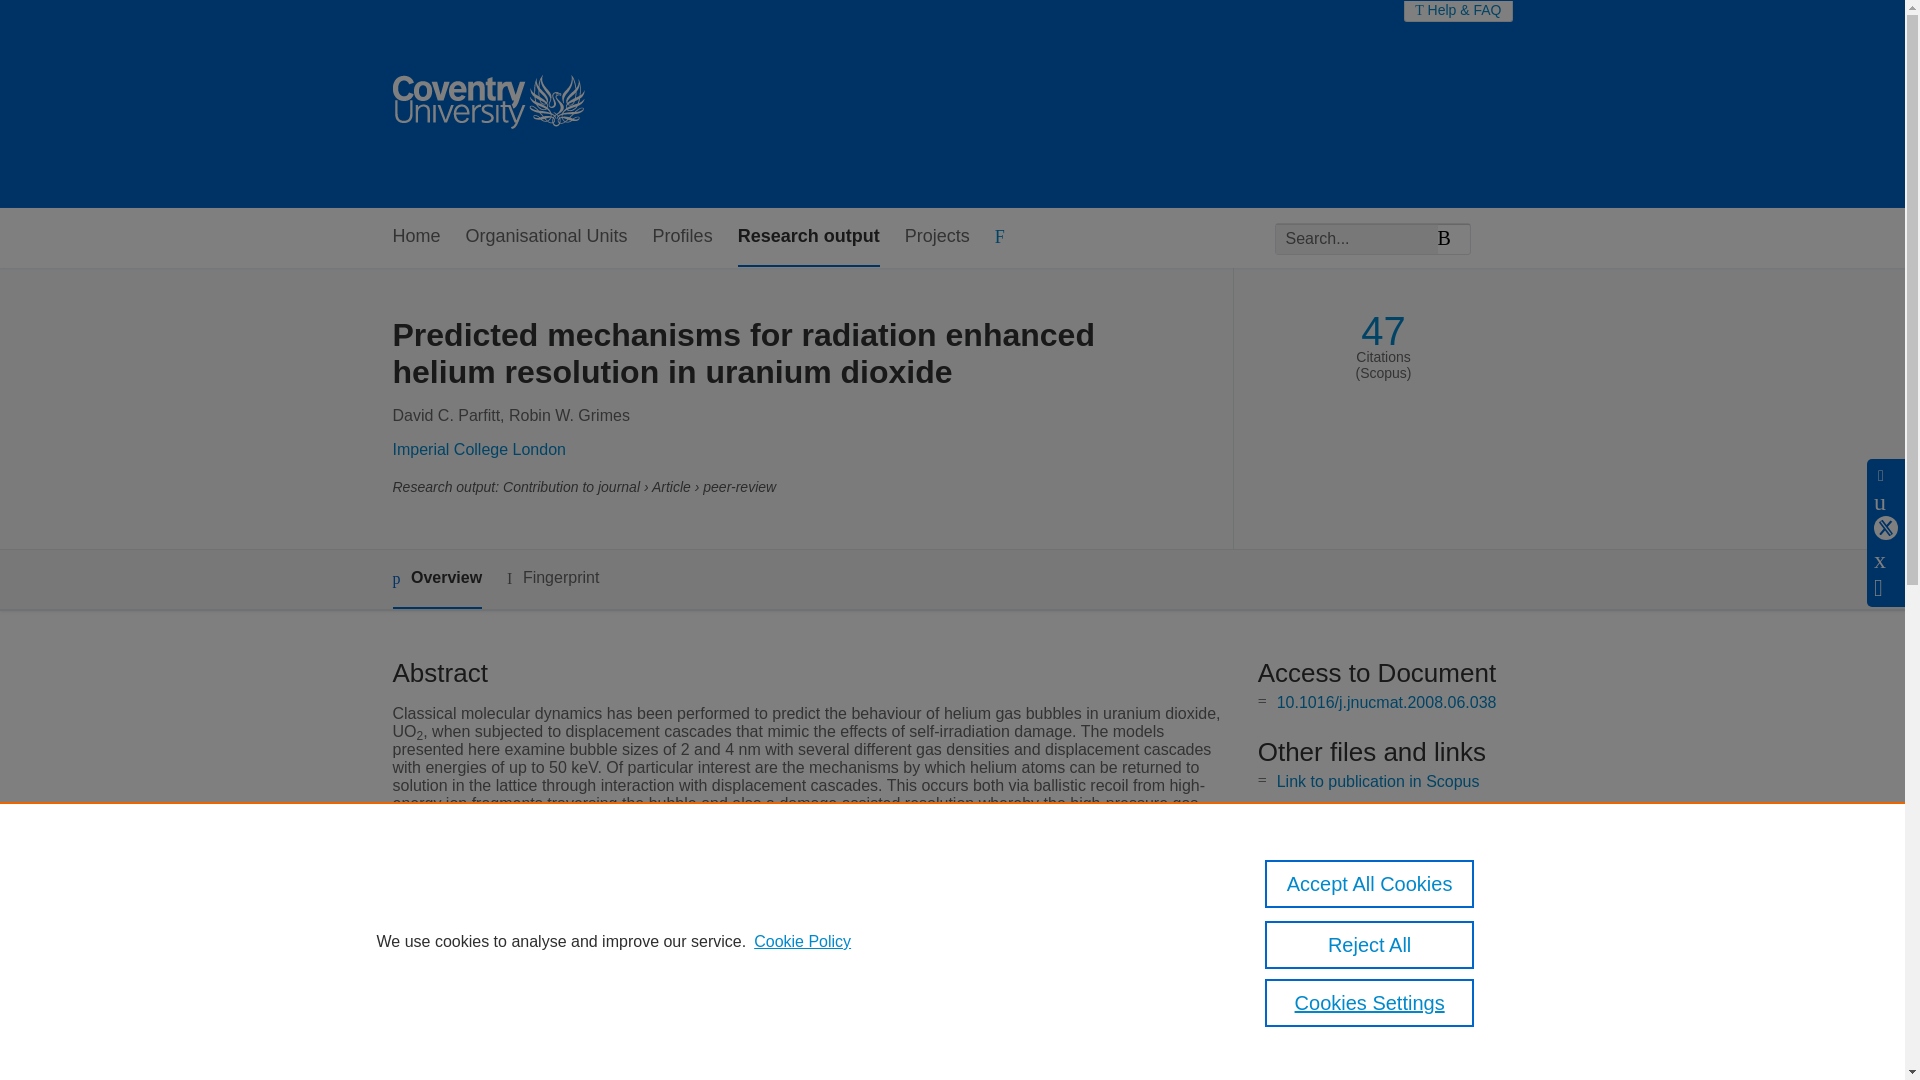 The width and height of the screenshot is (1920, 1080). What do you see at coordinates (682, 237) in the screenshot?
I see `Profiles` at bounding box center [682, 237].